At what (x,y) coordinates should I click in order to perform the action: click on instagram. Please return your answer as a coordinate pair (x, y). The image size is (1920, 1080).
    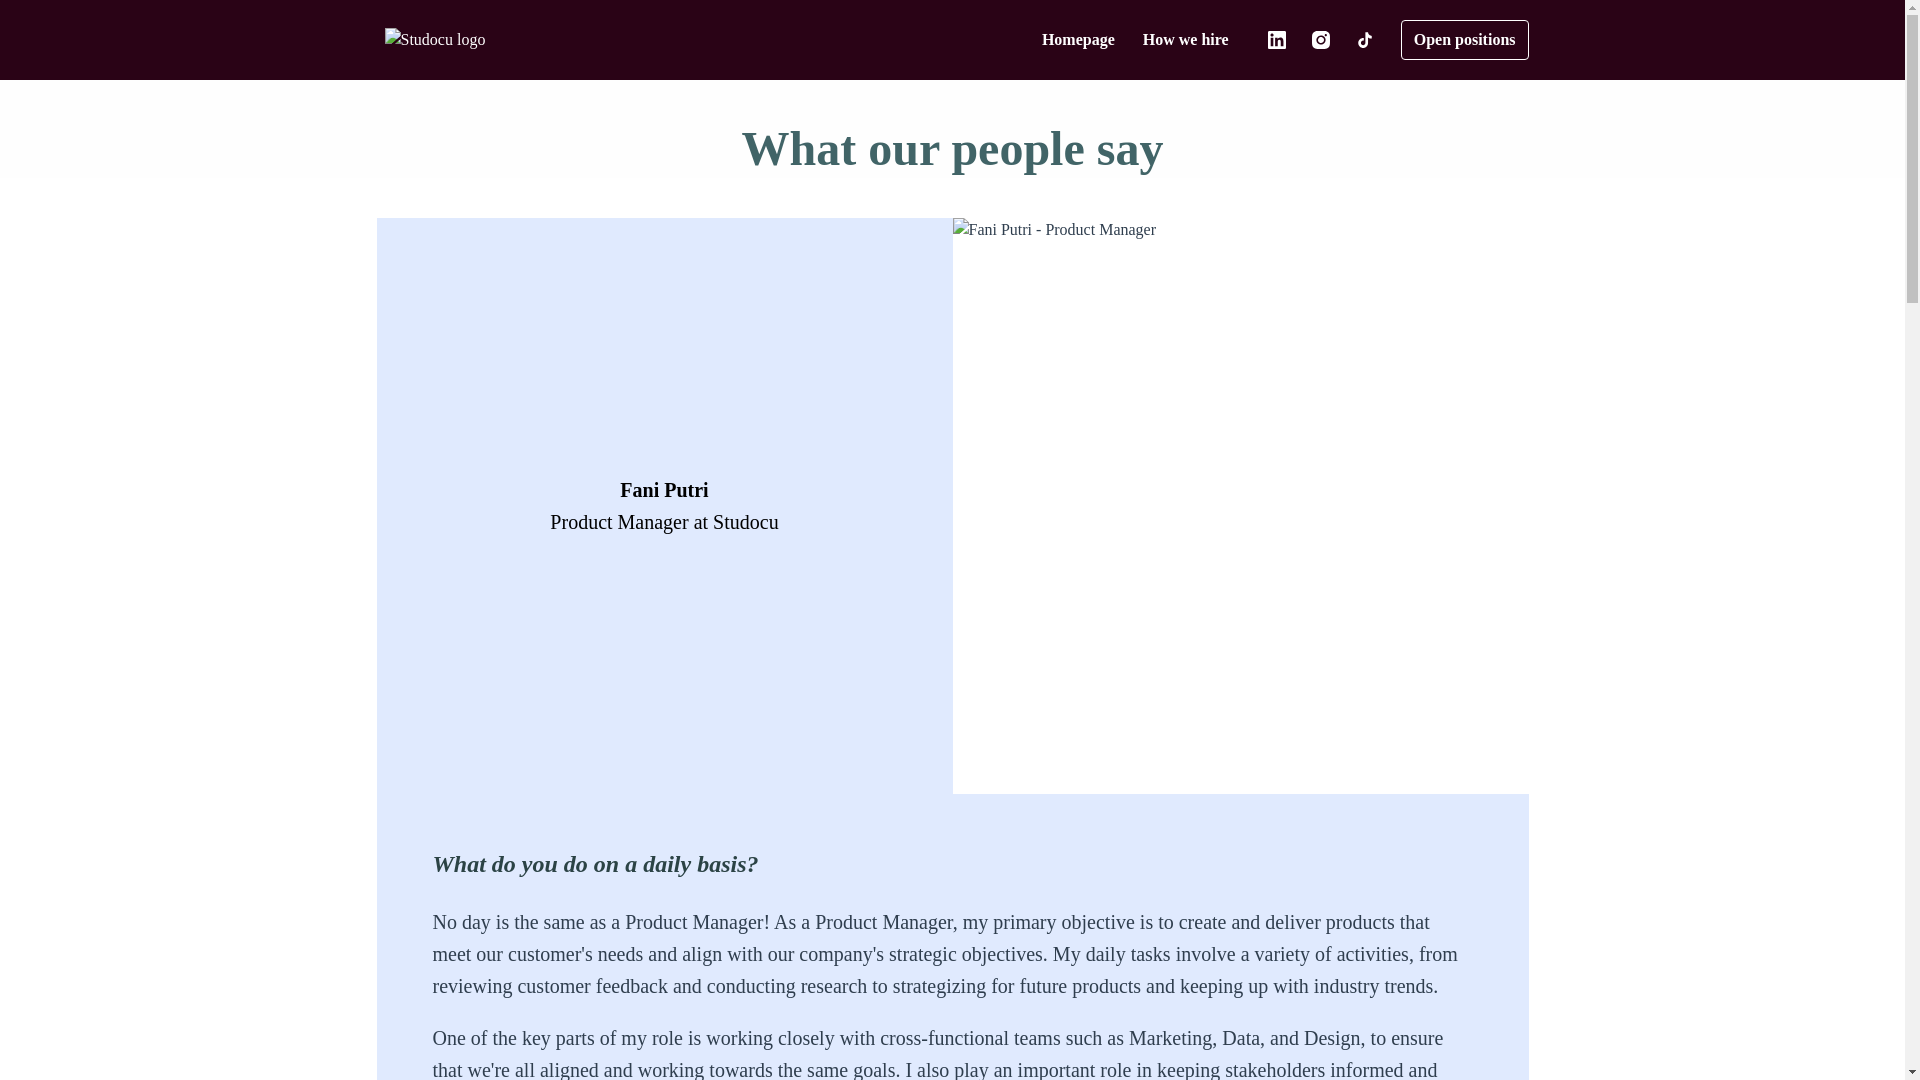
    Looking at the image, I should click on (1320, 40).